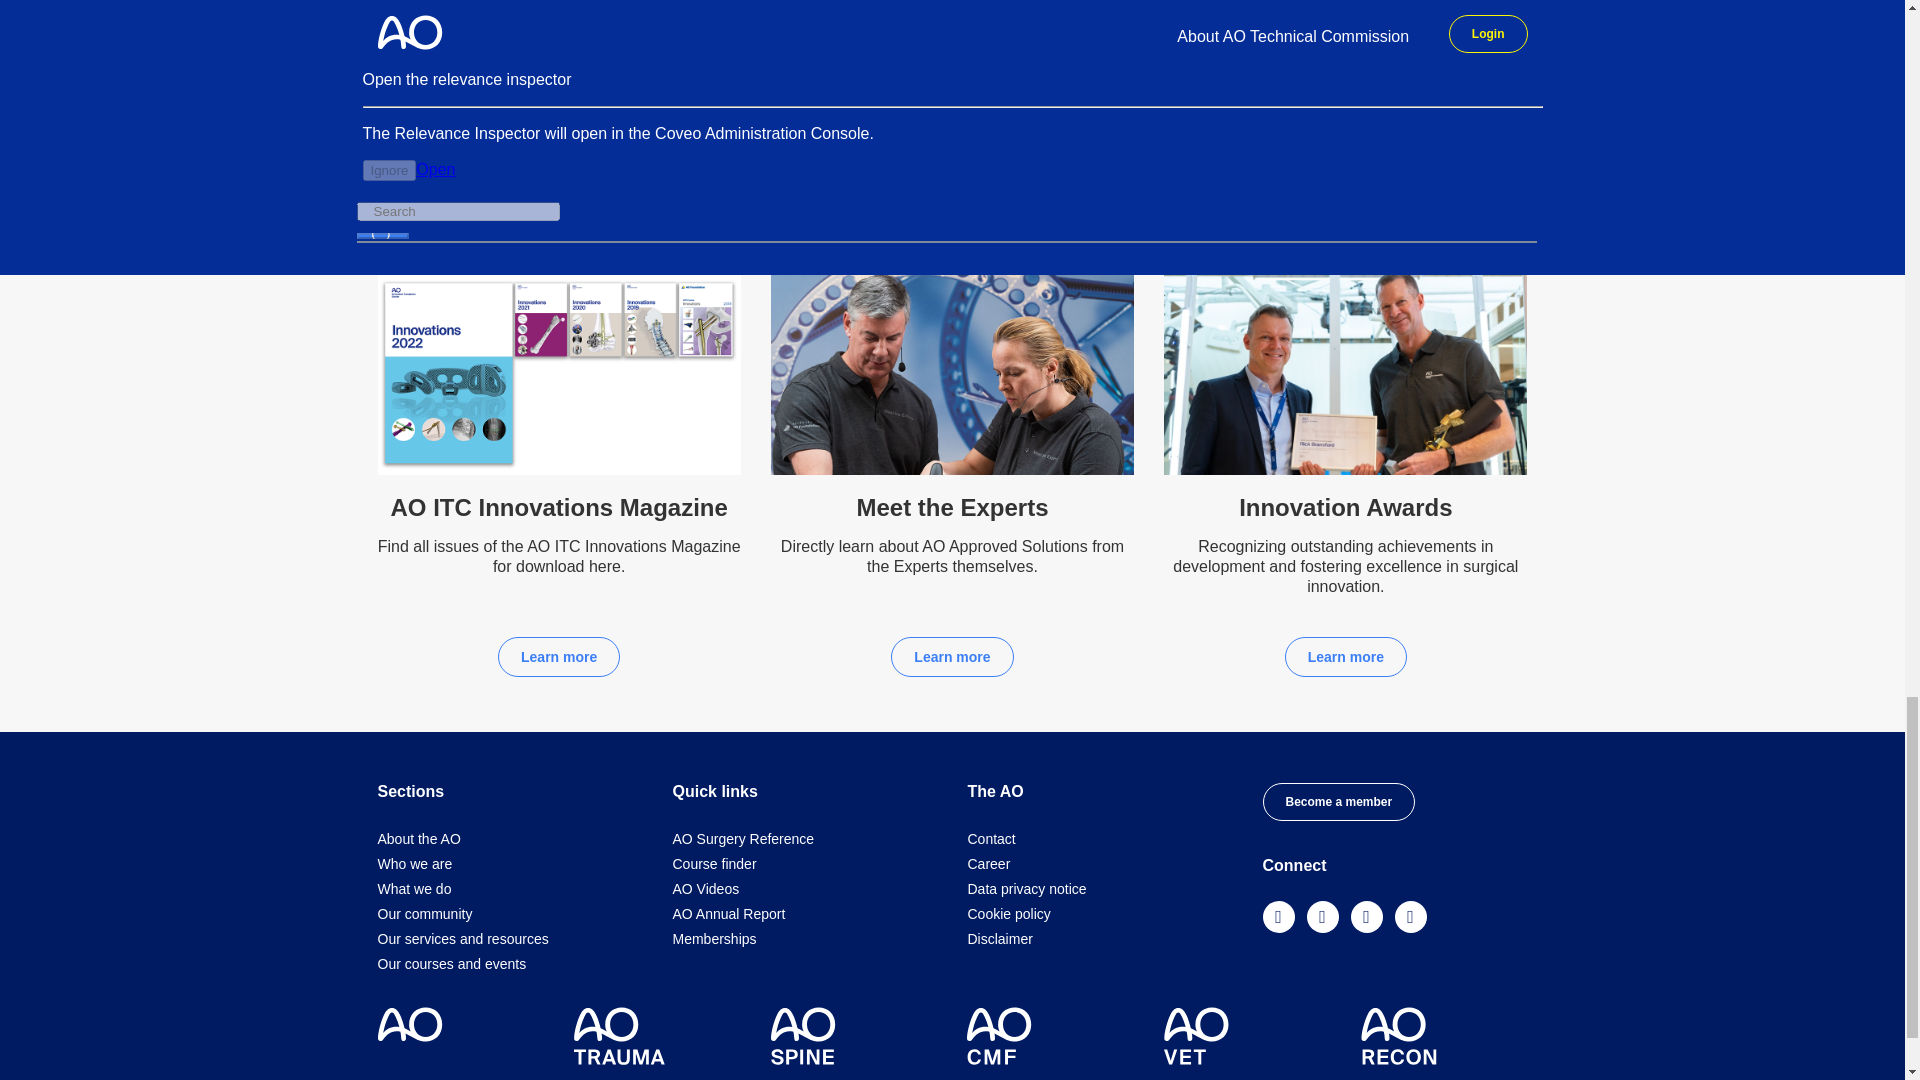  I want to click on Linkedin, so click(1322, 918).